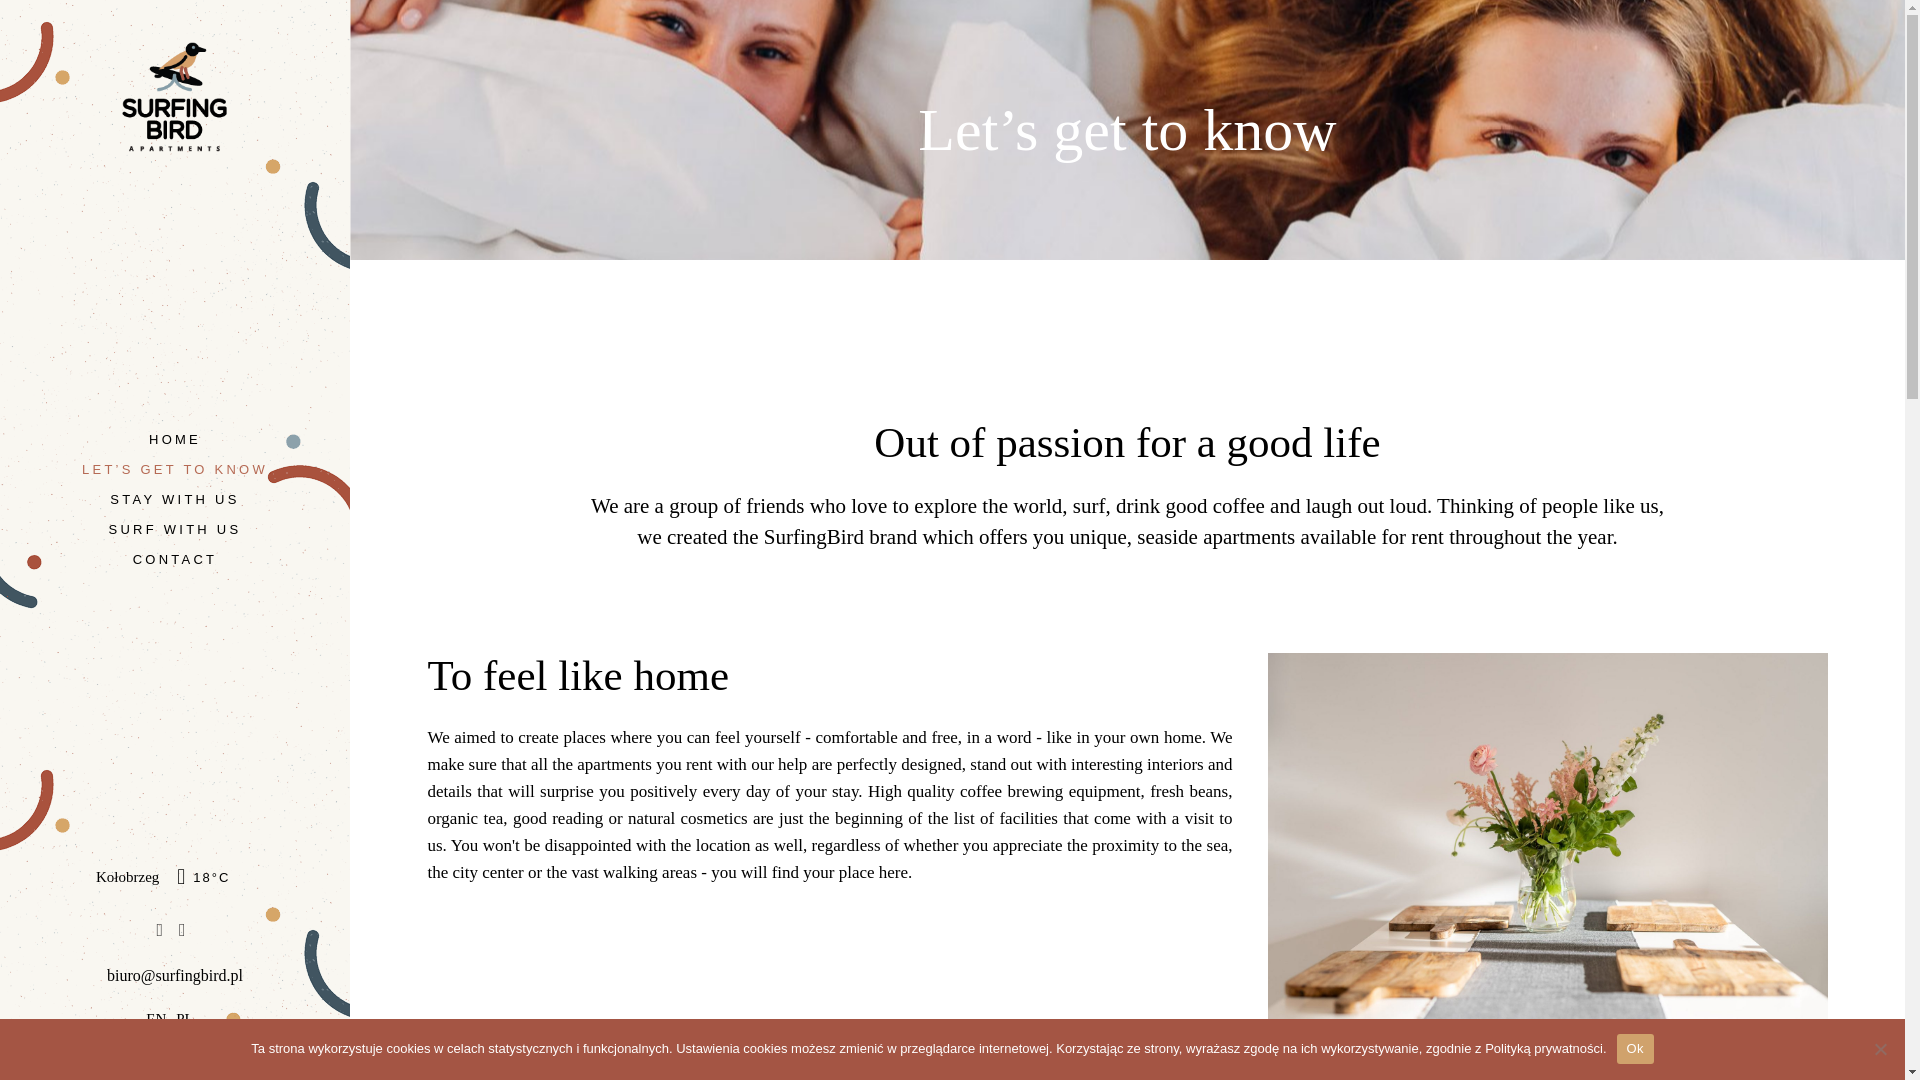 The height and width of the screenshot is (1080, 1920). Describe the element at coordinates (155, 1018) in the screenshot. I see `EN` at that location.